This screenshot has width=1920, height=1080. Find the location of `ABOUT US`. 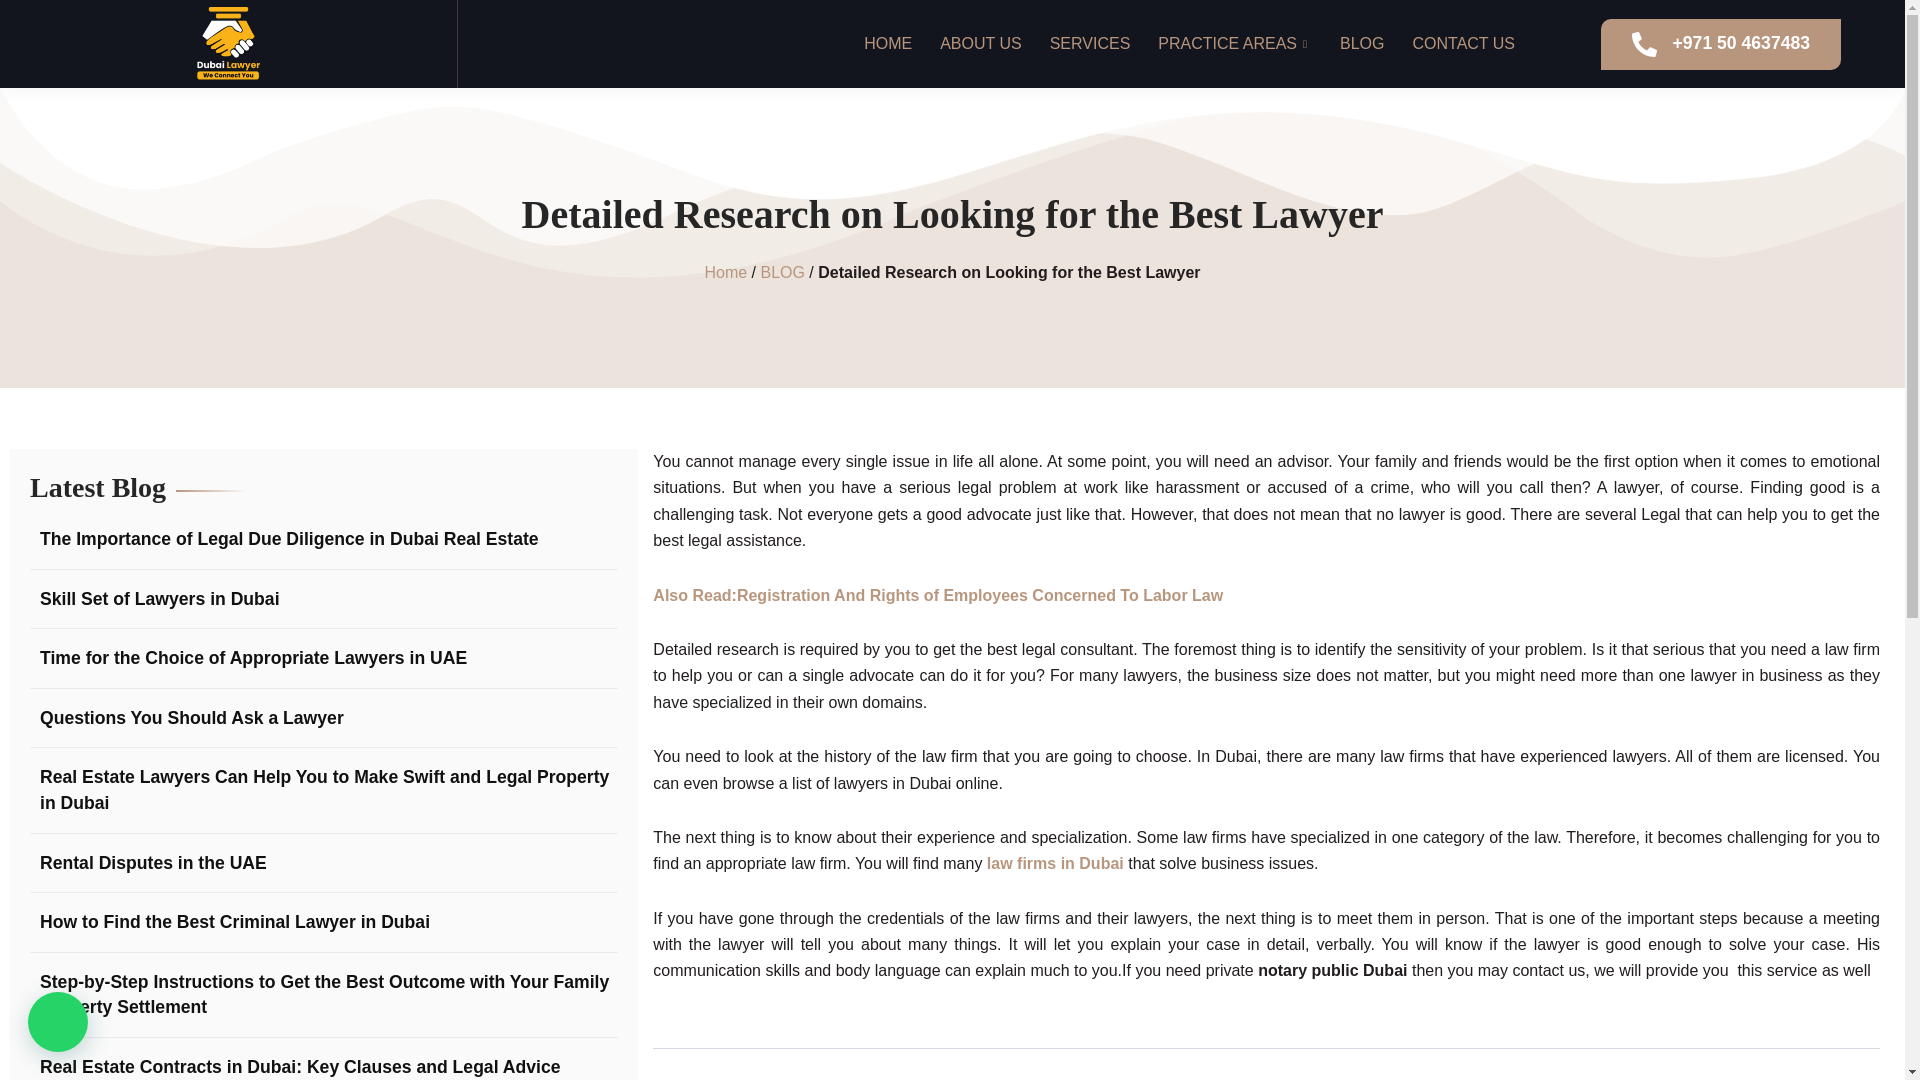

ABOUT US is located at coordinates (980, 44).